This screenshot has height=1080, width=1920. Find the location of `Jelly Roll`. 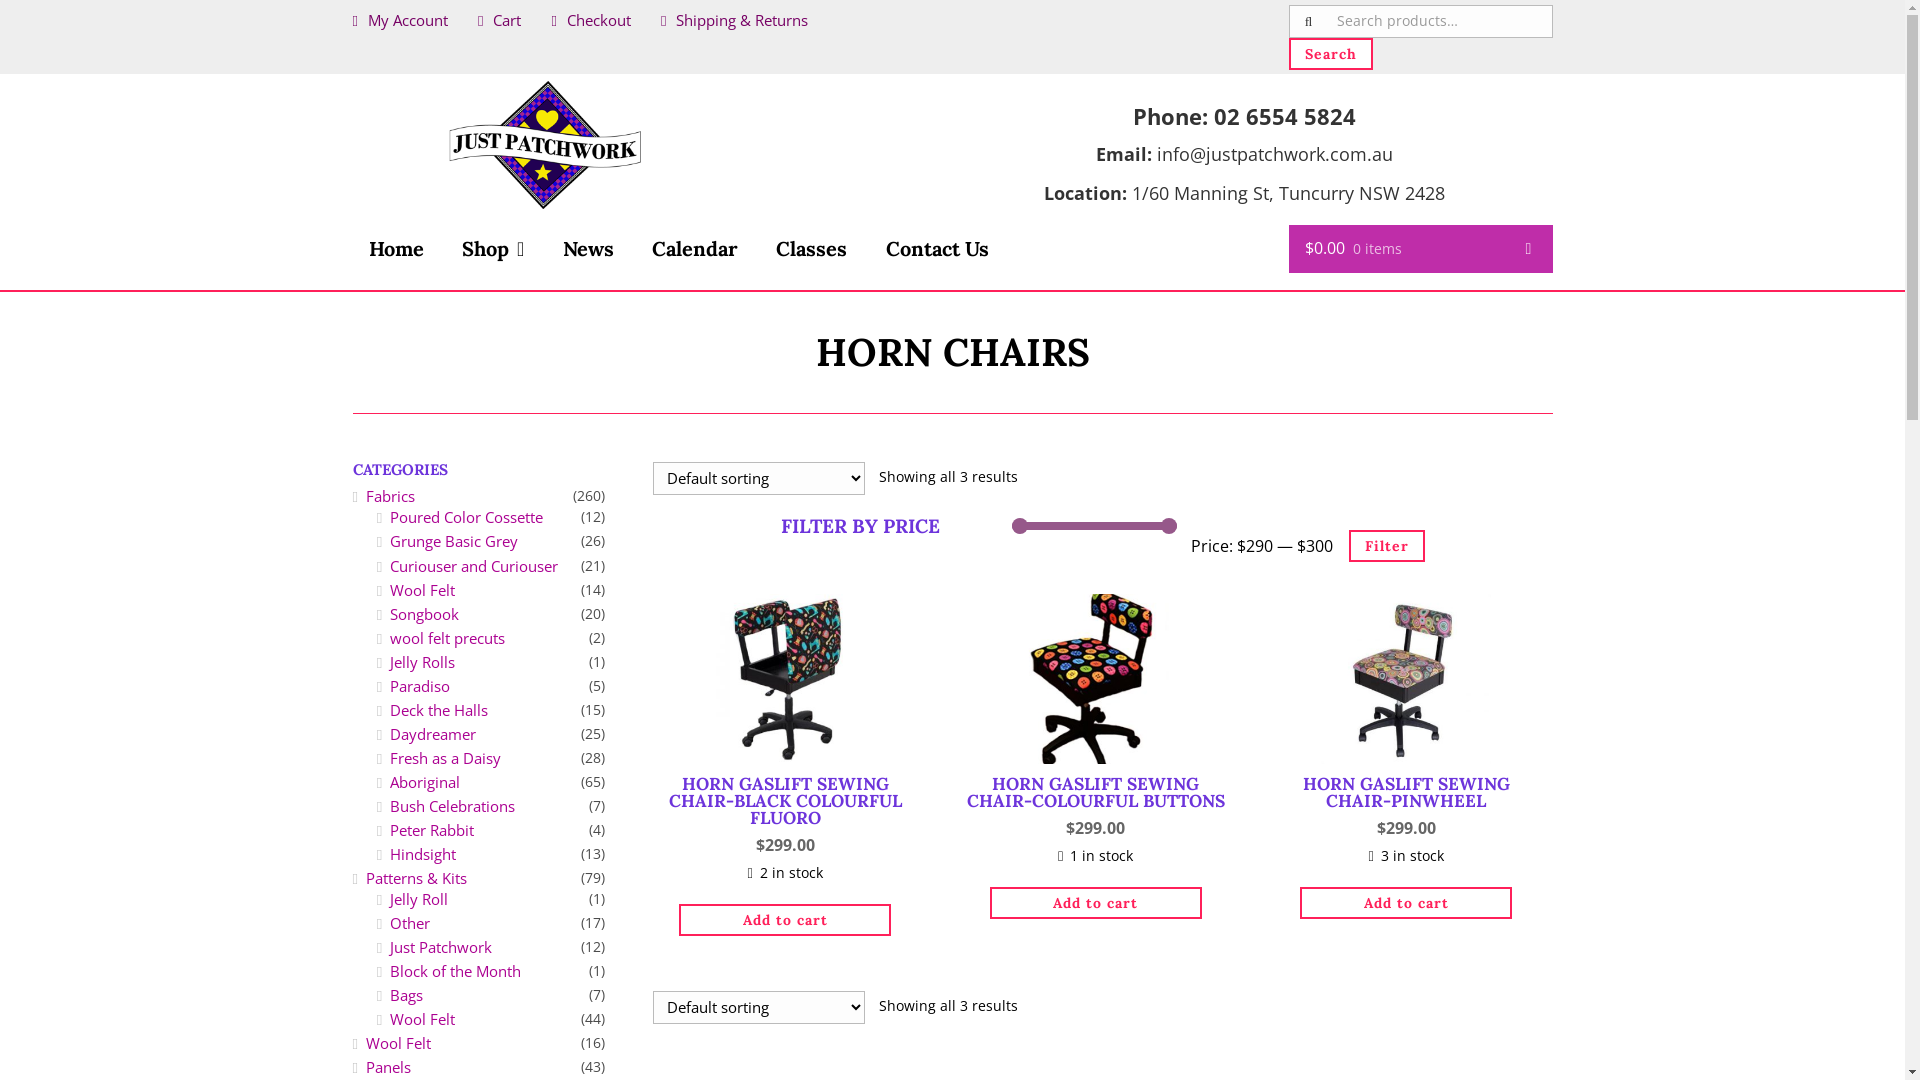

Jelly Roll is located at coordinates (419, 899).